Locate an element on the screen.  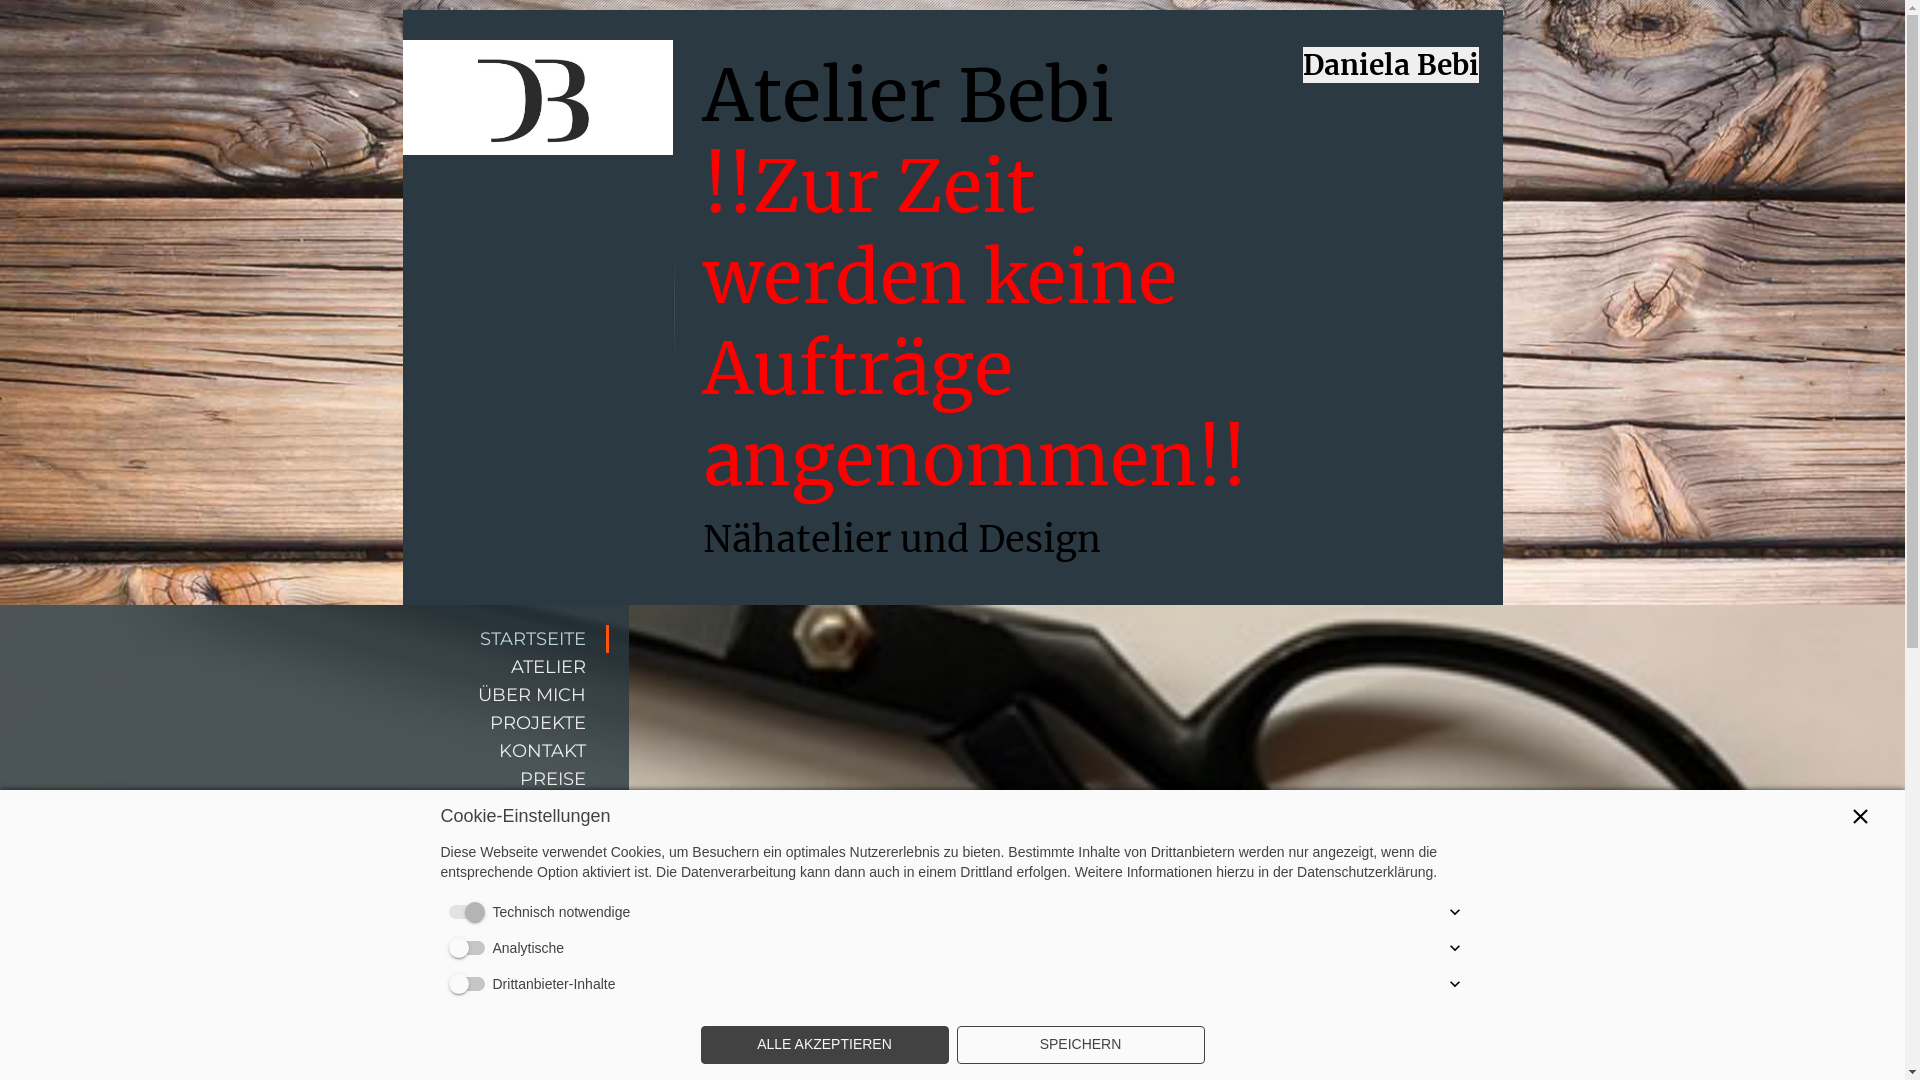
SPEICHERN is located at coordinates (1080, 1045).